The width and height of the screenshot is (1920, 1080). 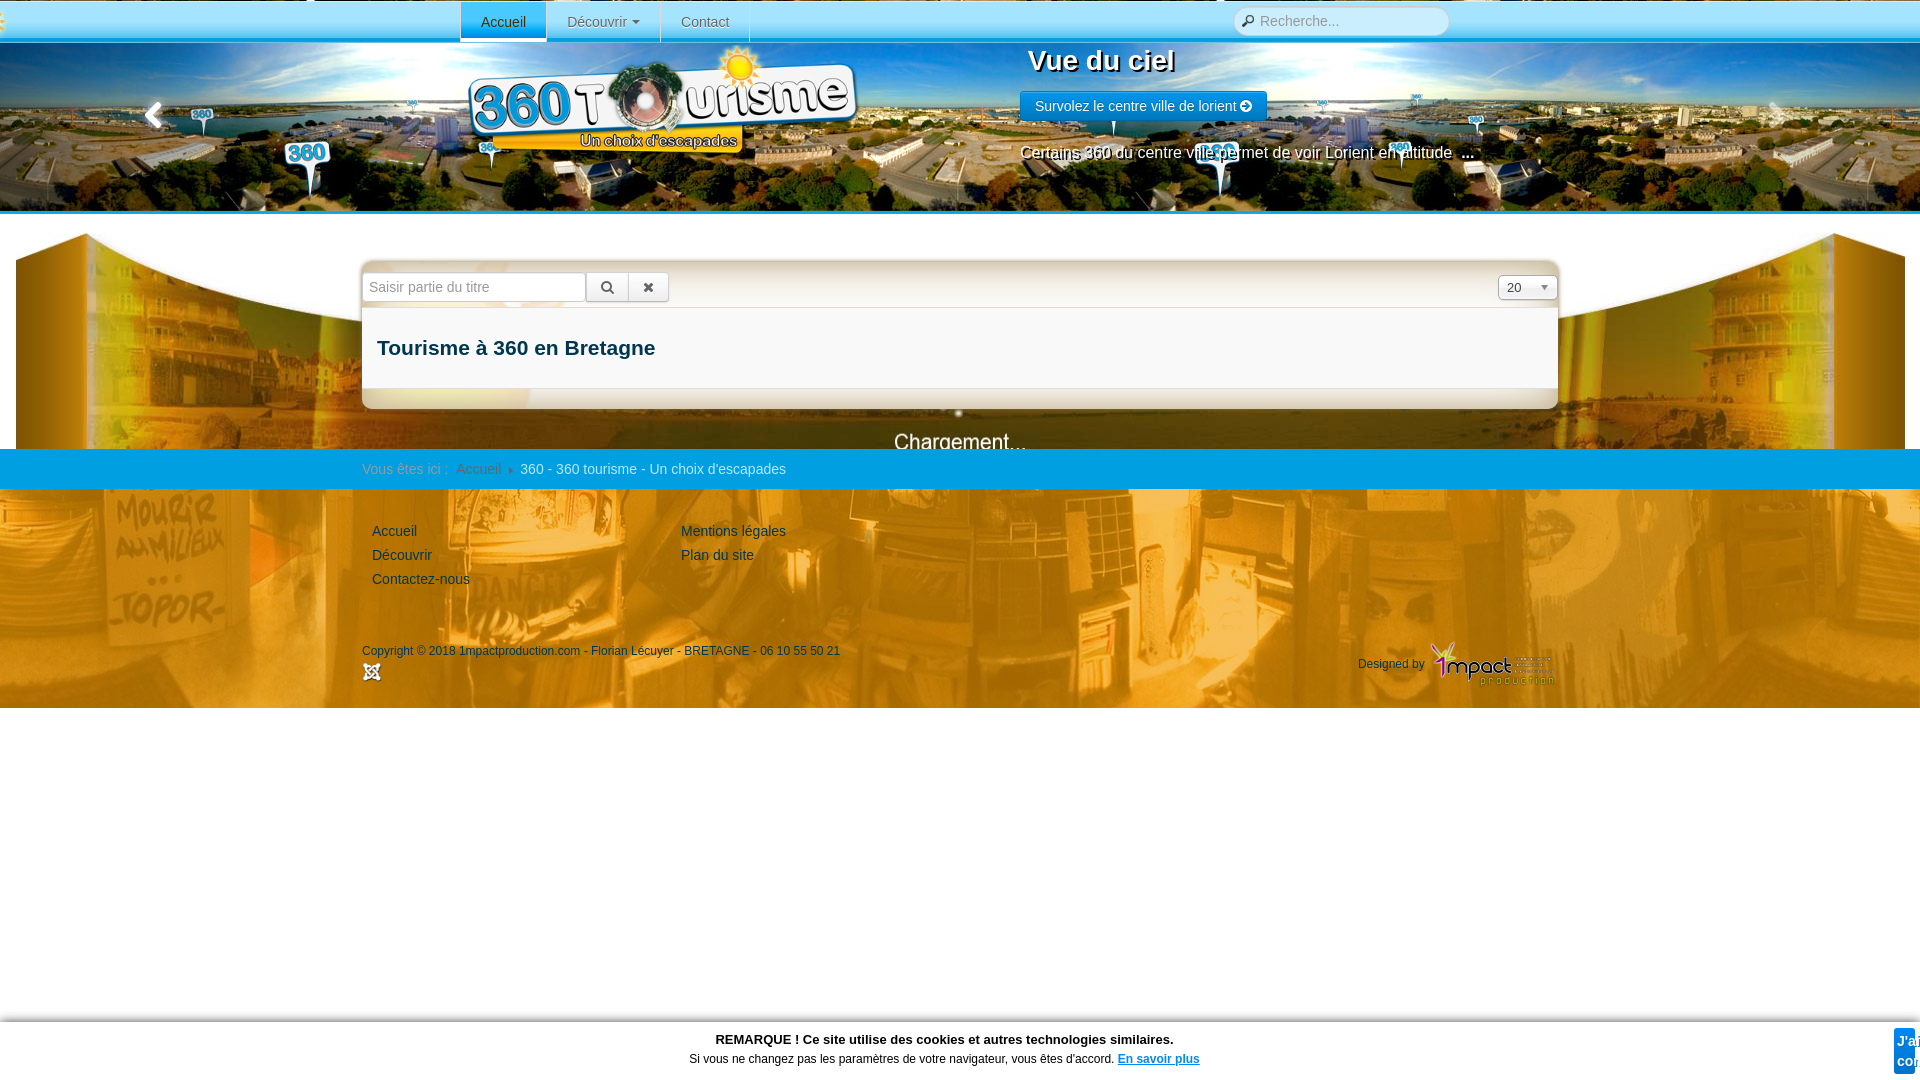 What do you see at coordinates (1144, 106) in the screenshot?
I see `Survolez le centre ville de lorient ` at bounding box center [1144, 106].